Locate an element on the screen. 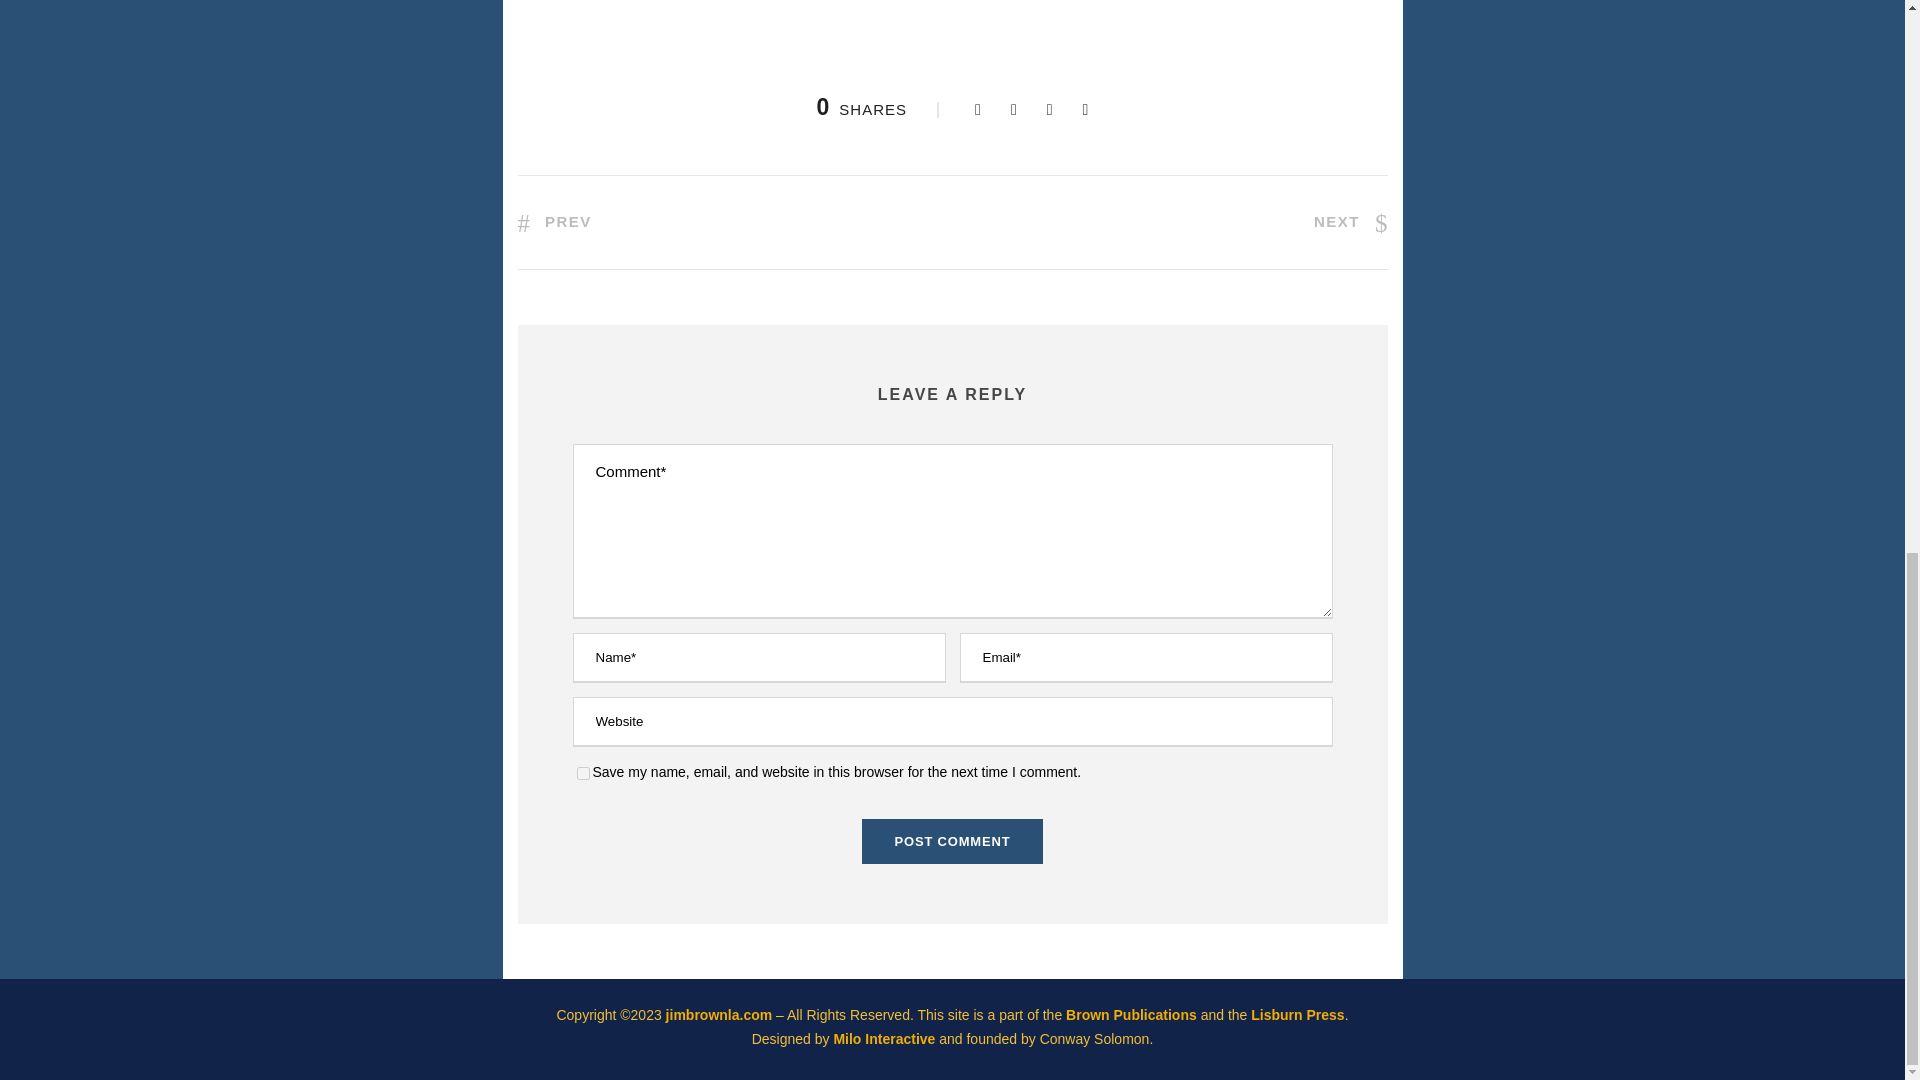 This screenshot has height=1080, width=1920. Lisburn Press is located at coordinates (1298, 1014).